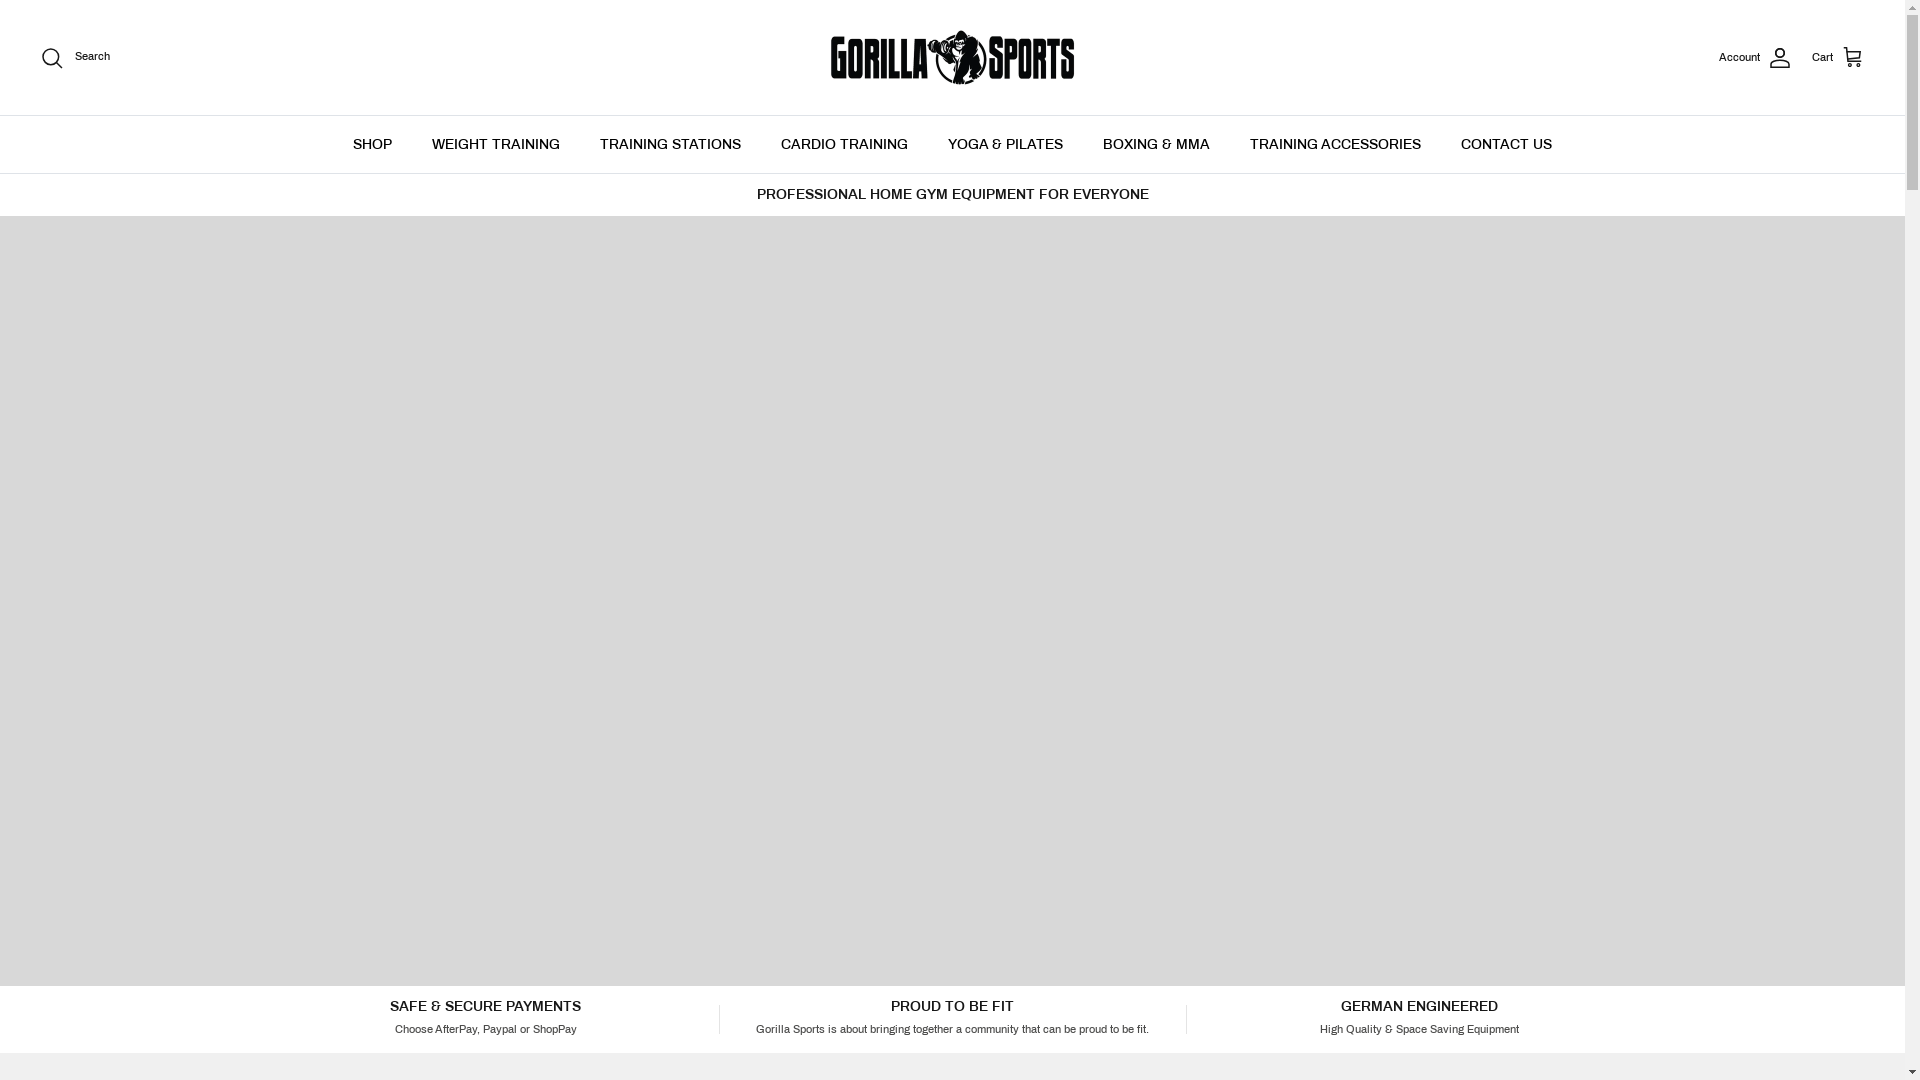 The image size is (1920, 1080). I want to click on BOXING & MMA, so click(1156, 144).